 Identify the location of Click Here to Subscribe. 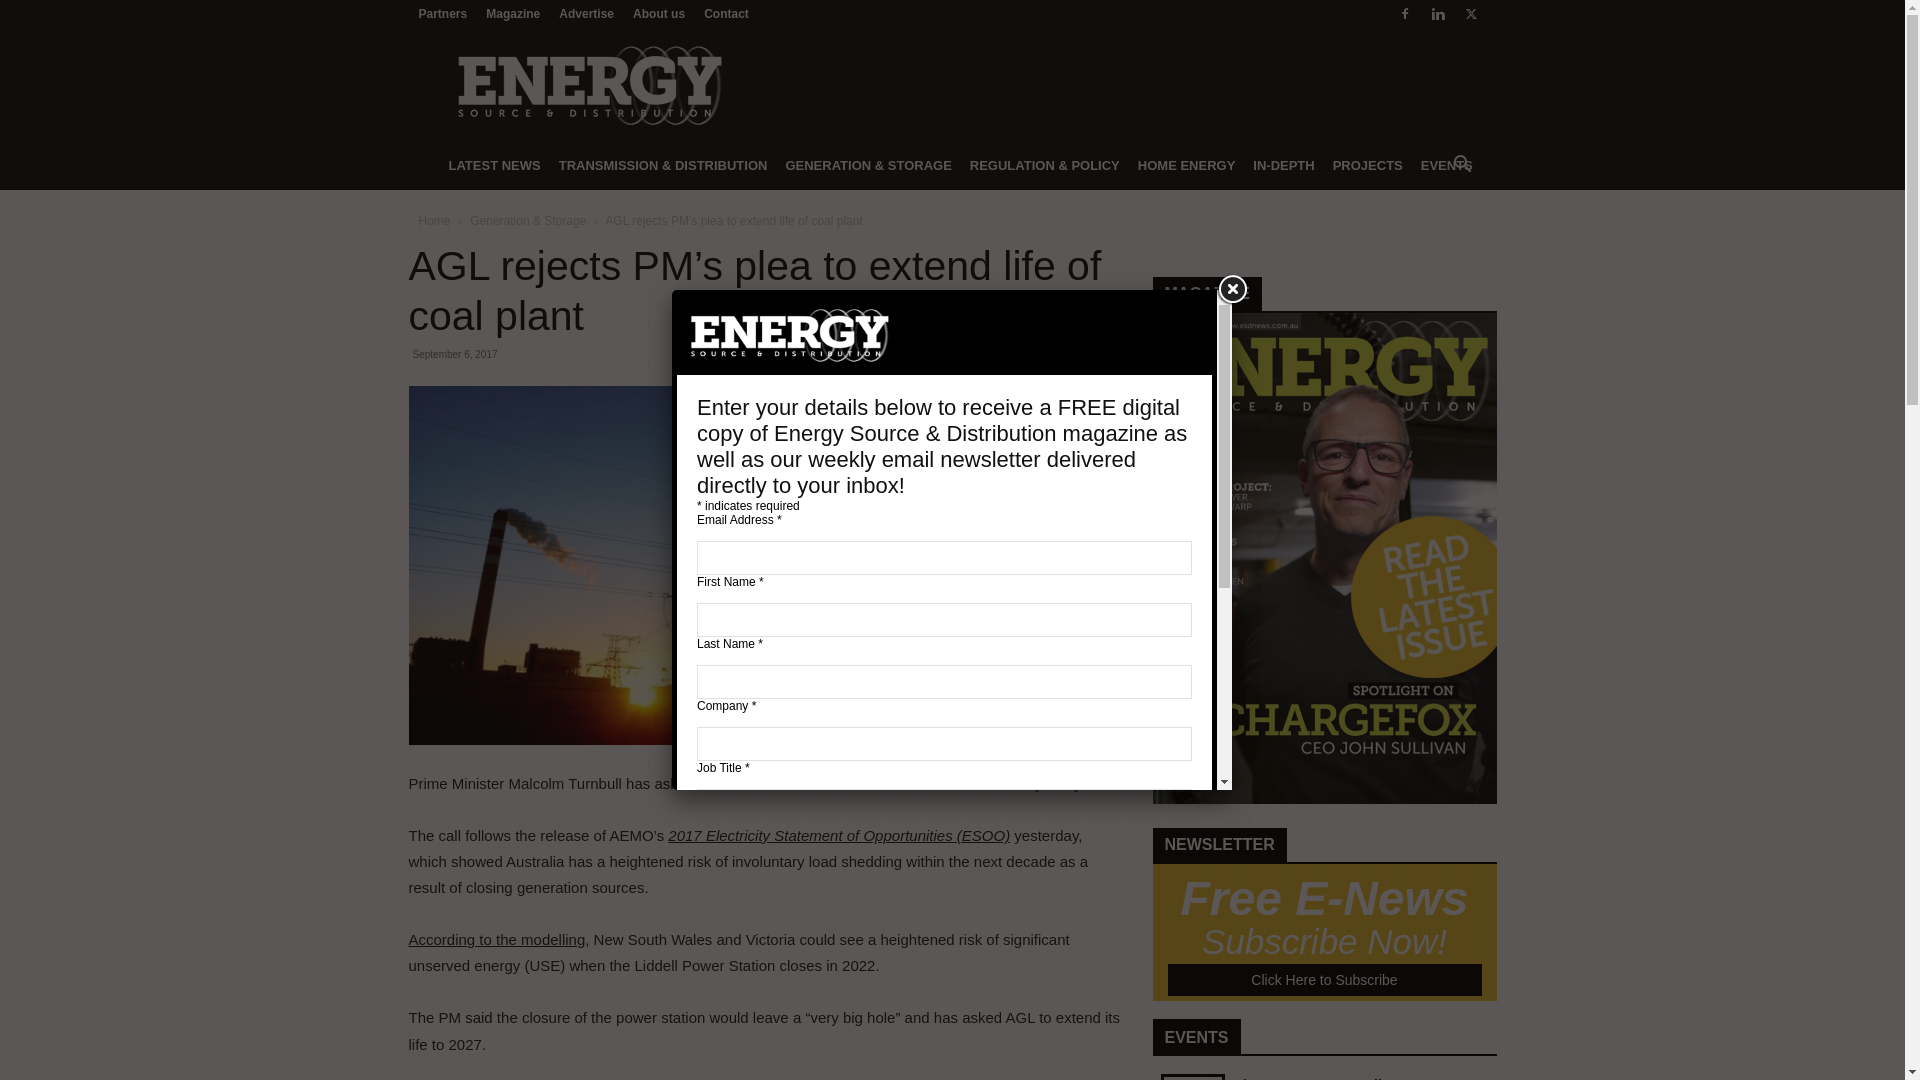
(1325, 980).